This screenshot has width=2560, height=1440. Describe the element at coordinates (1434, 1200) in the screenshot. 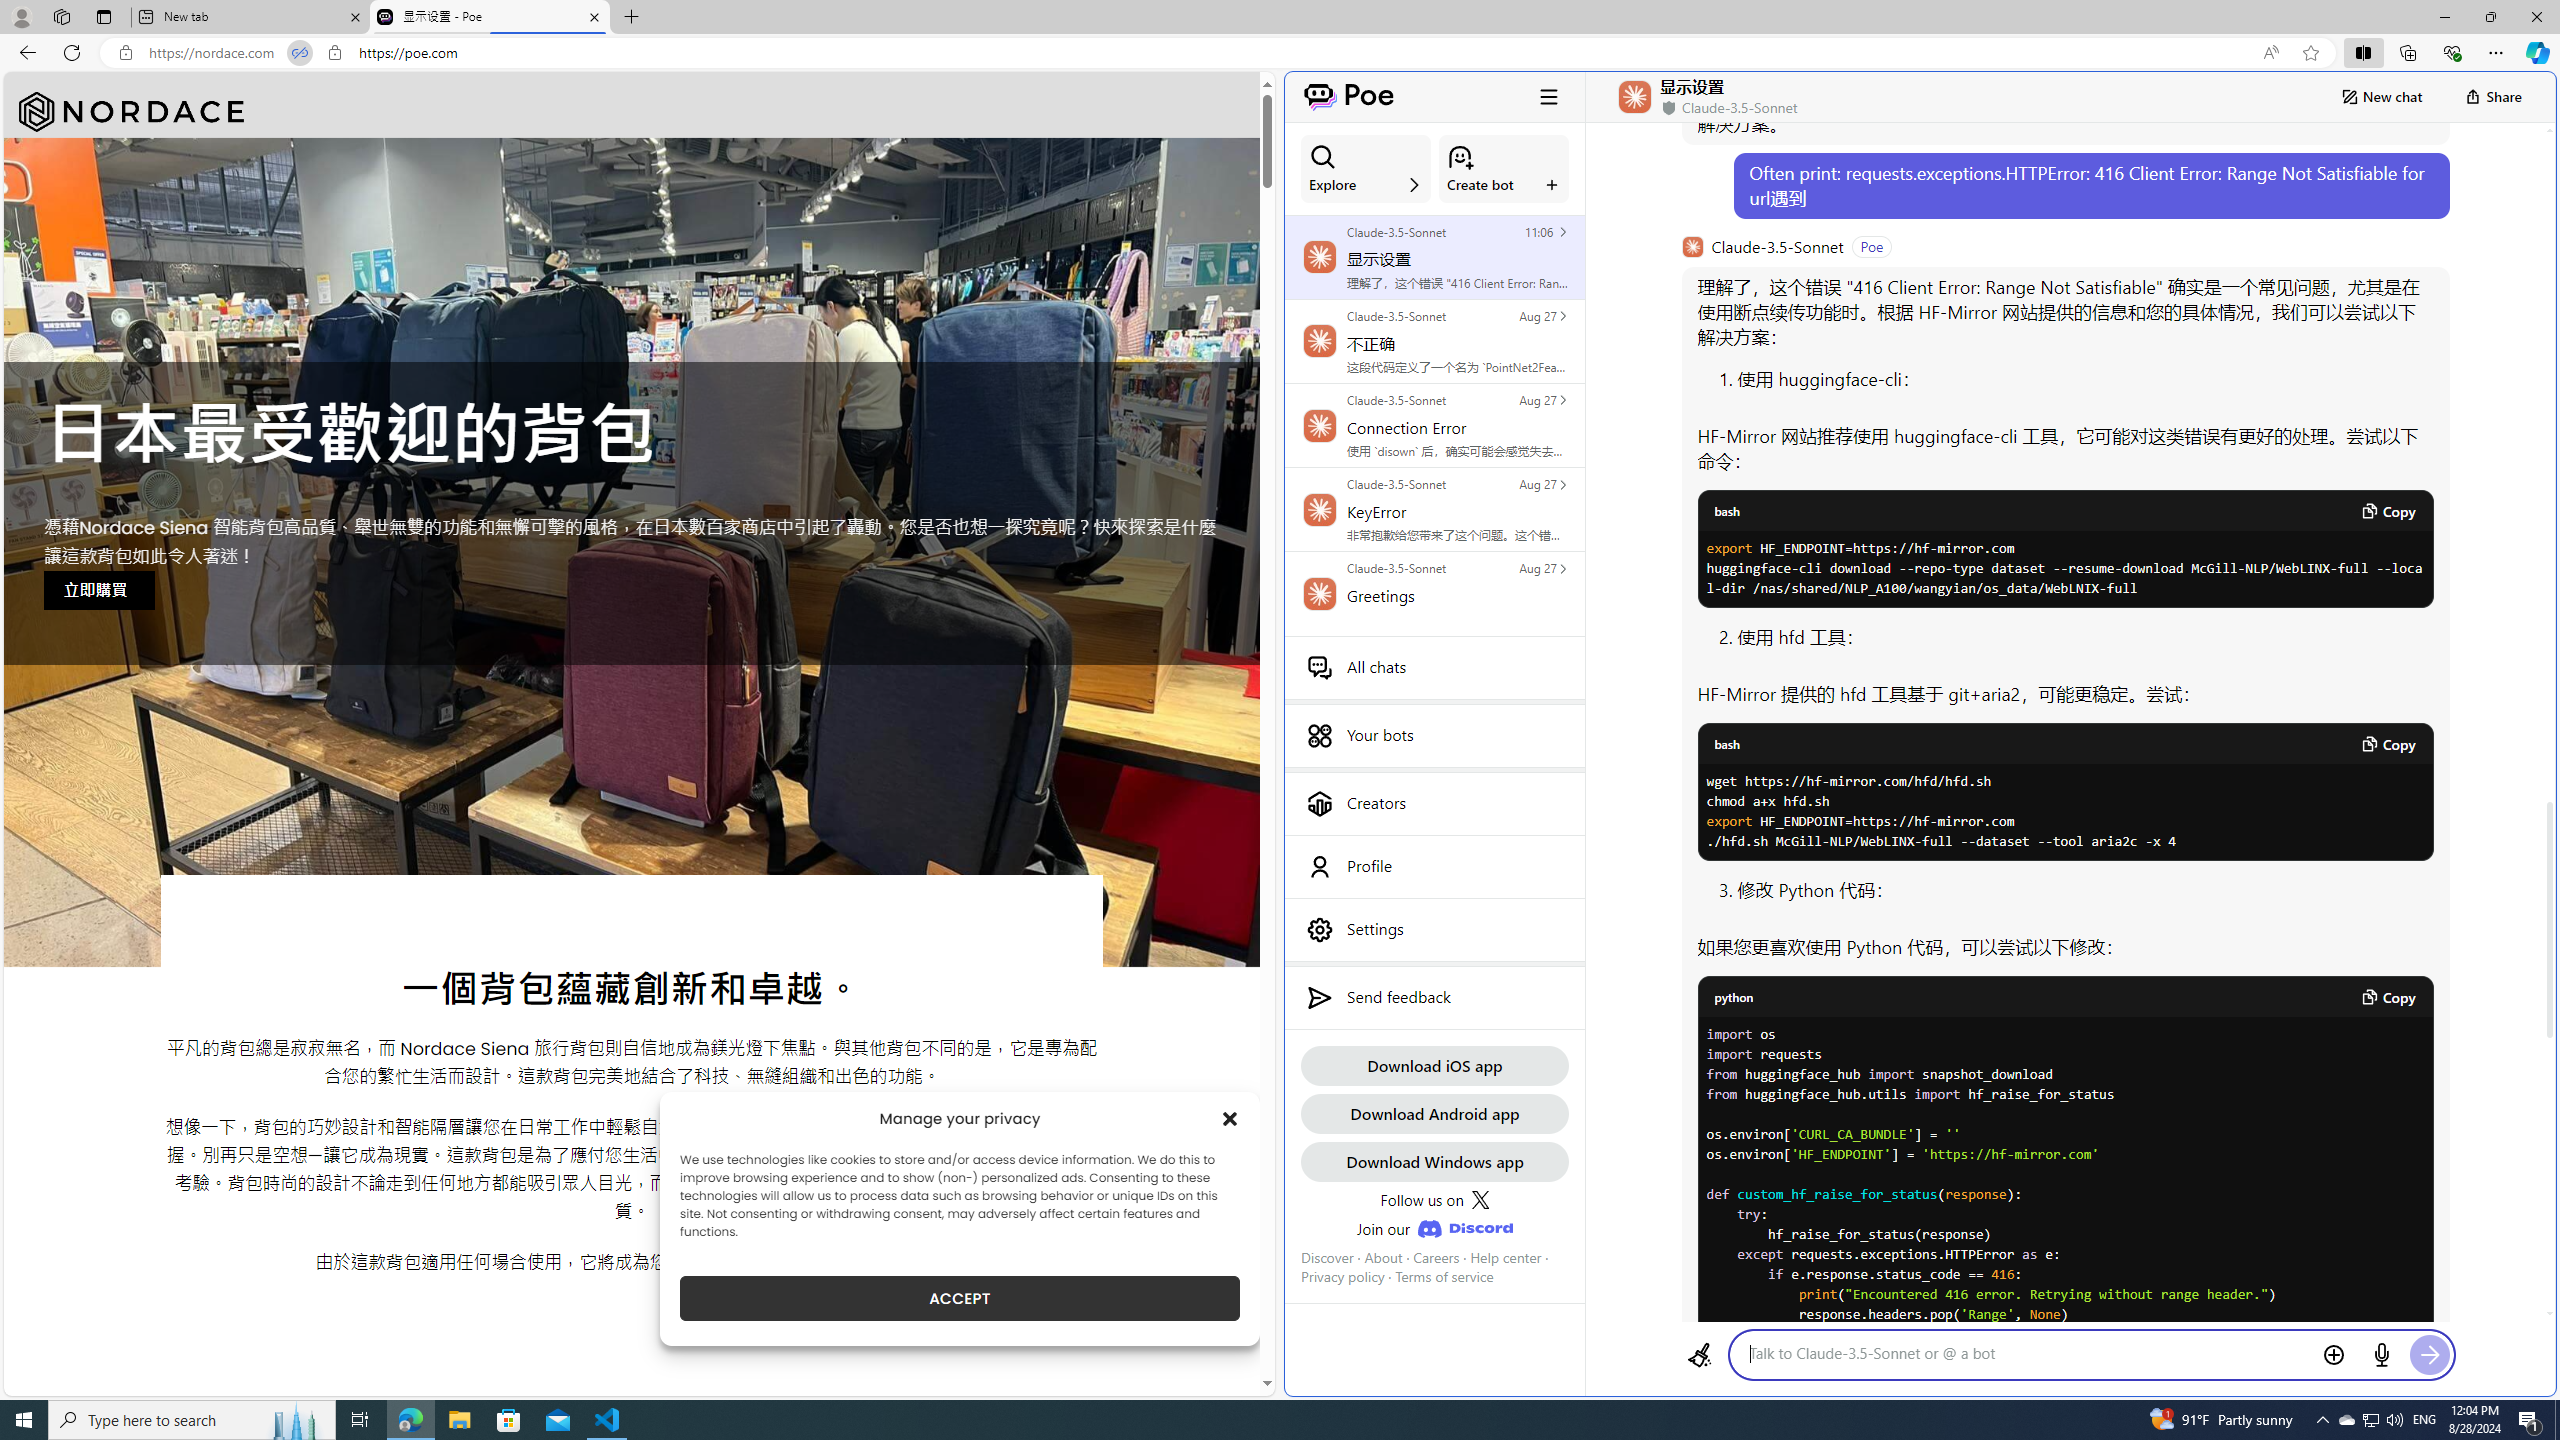

I see `Follow us on` at that location.